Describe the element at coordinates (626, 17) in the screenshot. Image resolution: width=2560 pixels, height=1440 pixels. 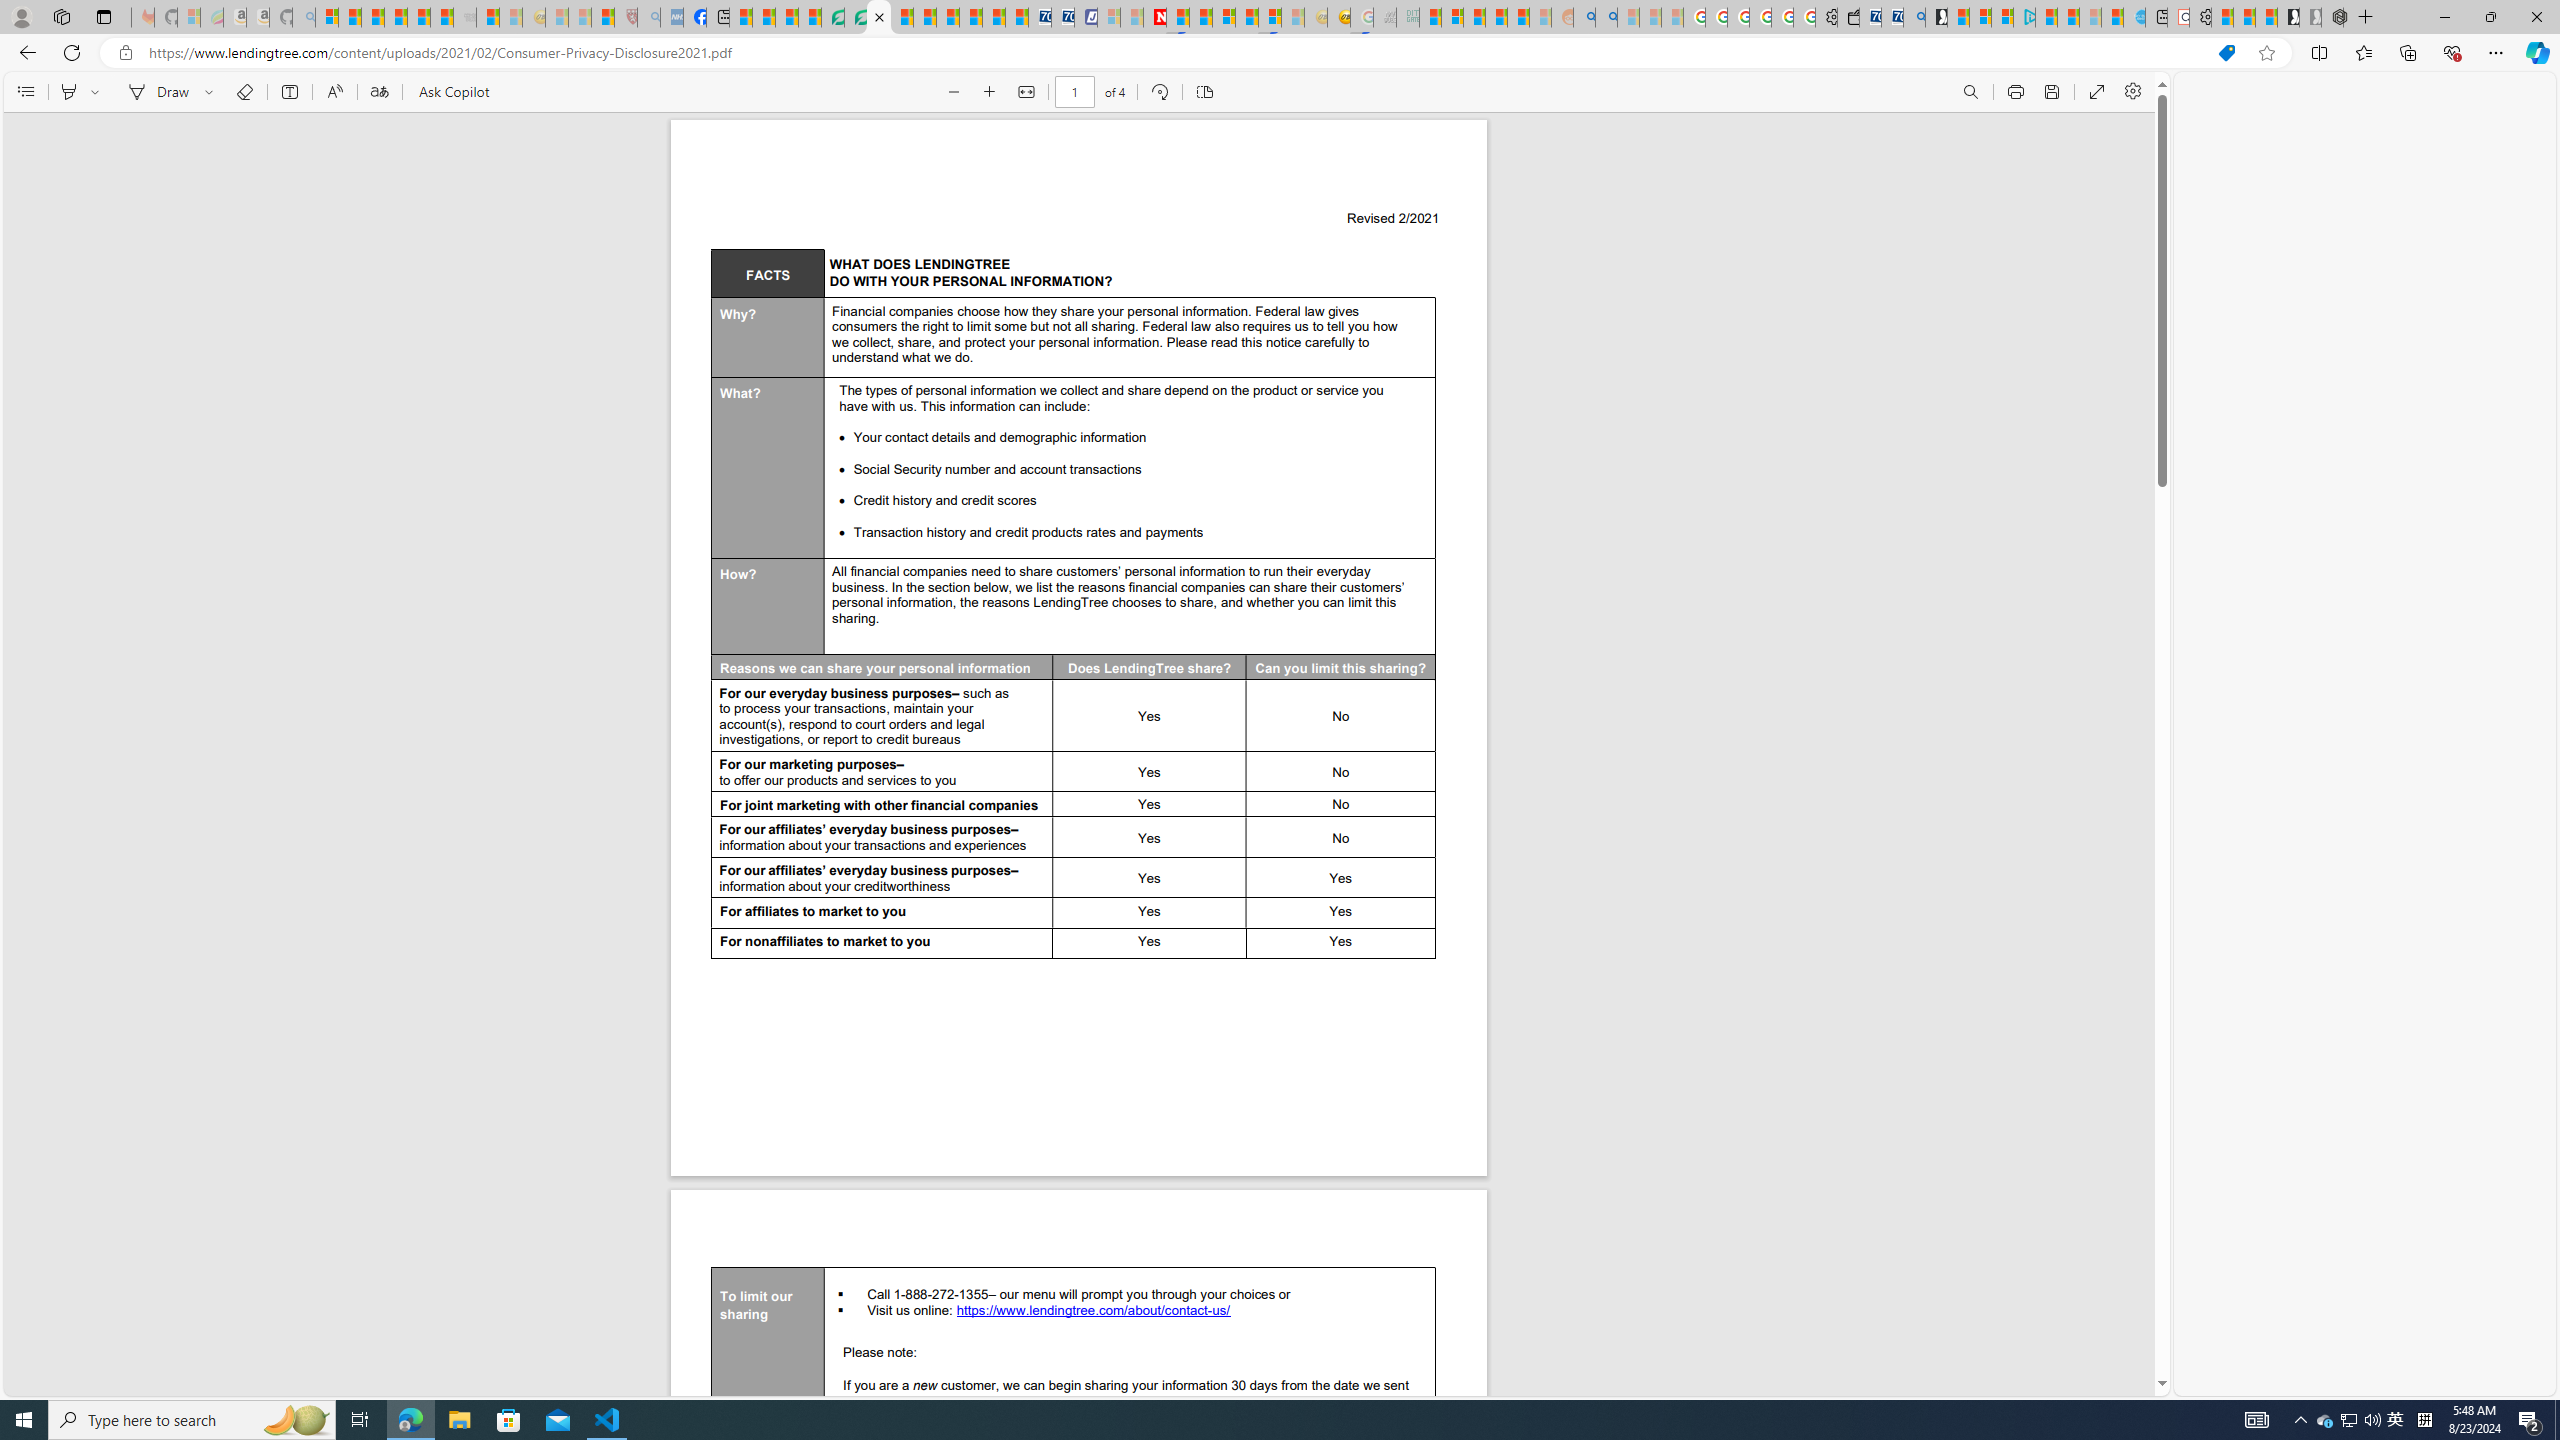
I see `Robert H. Shmerling, MD - Harvard Health - Sleeping` at that location.